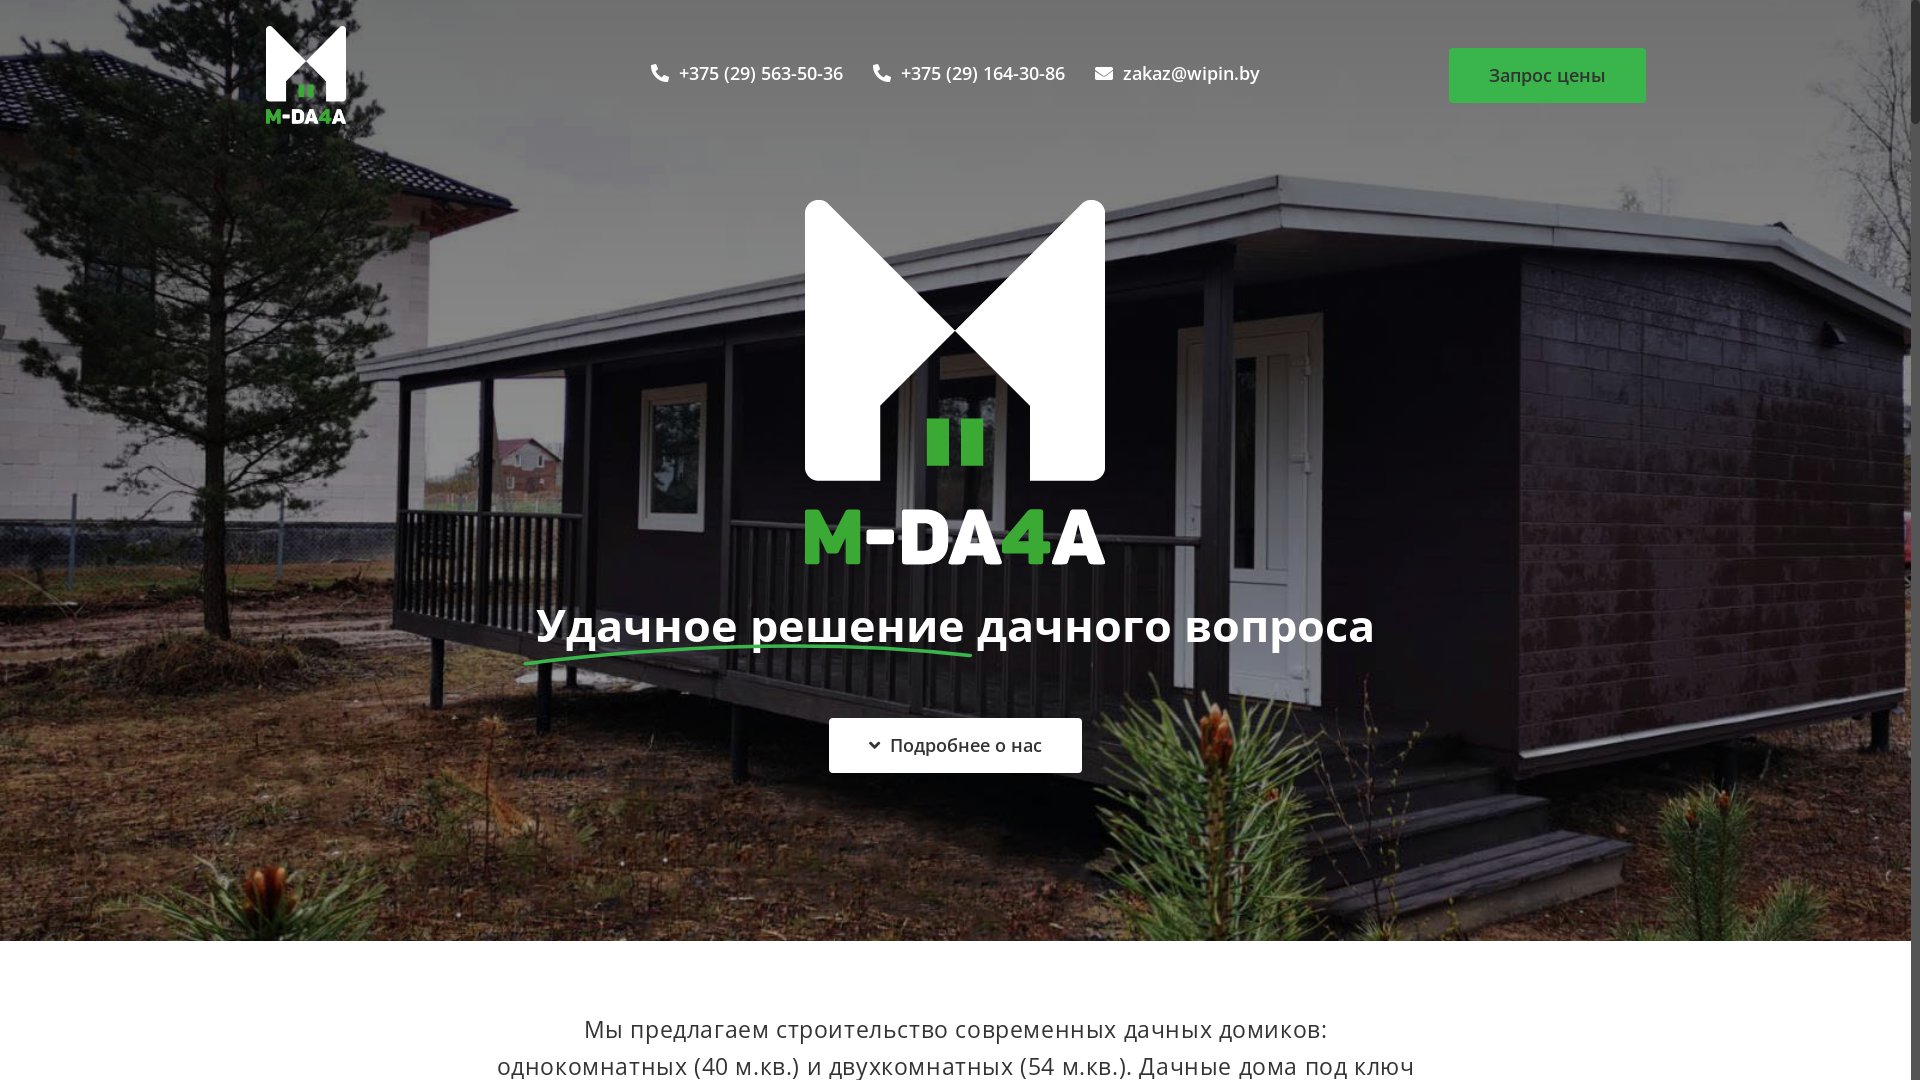 This screenshot has width=1920, height=1080. Describe the element at coordinates (969, 74) in the screenshot. I see `+375 (29) 164-30-86` at that location.